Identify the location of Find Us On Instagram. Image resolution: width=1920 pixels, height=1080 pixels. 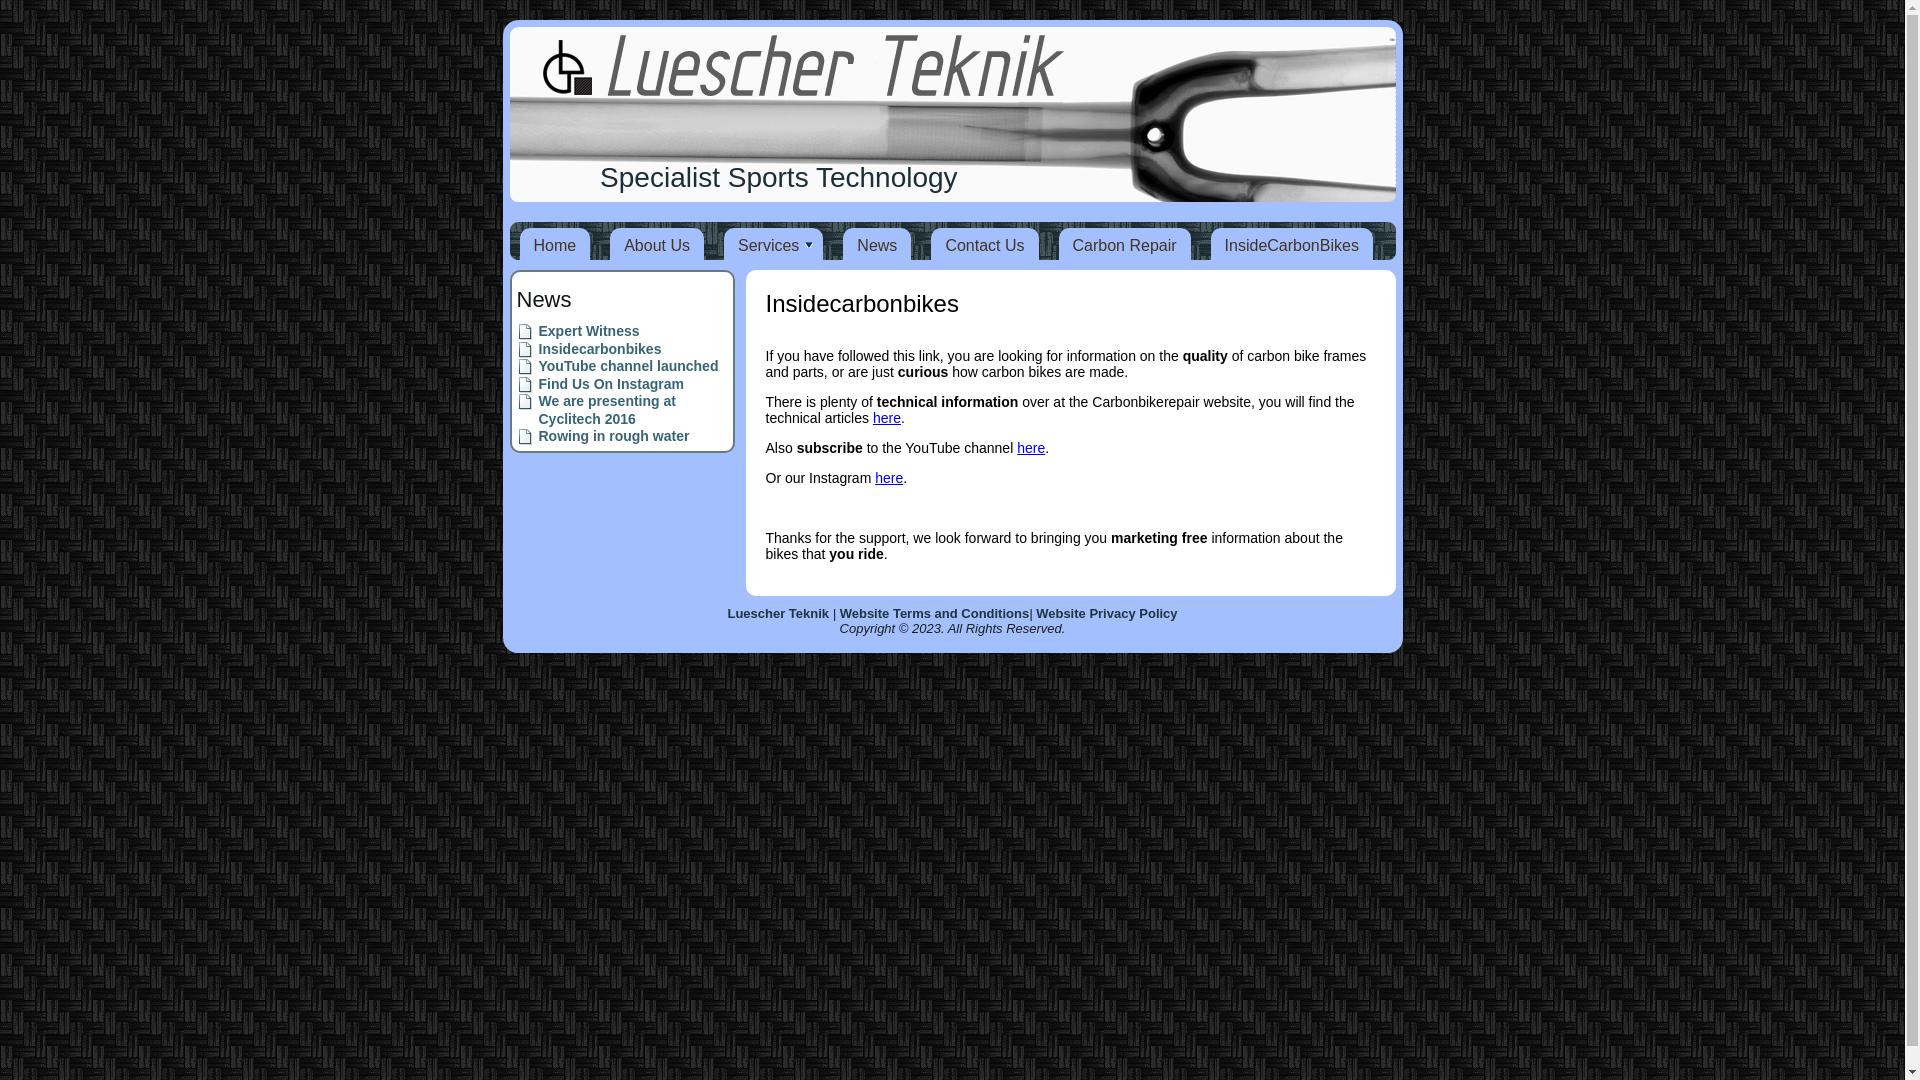
(610, 384).